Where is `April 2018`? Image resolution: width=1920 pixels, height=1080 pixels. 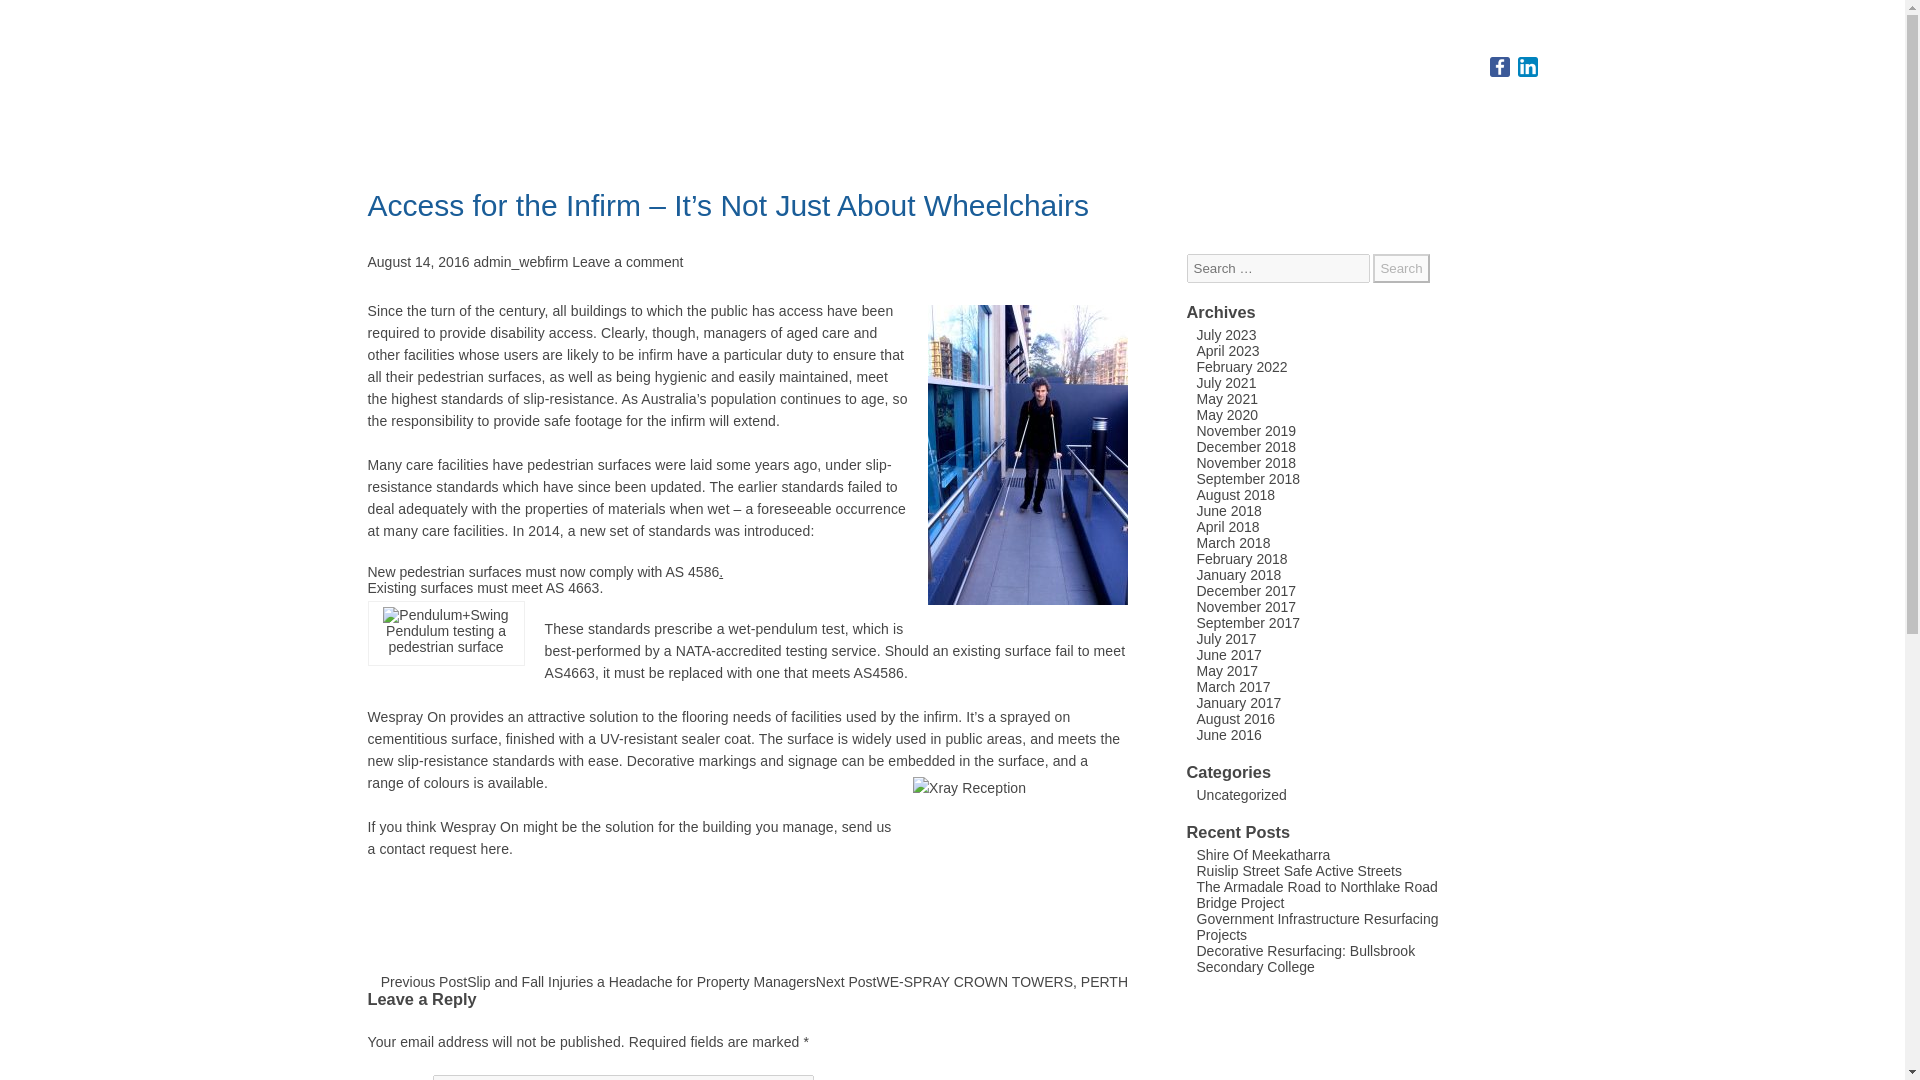
April 2018 is located at coordinates (1228, 526).